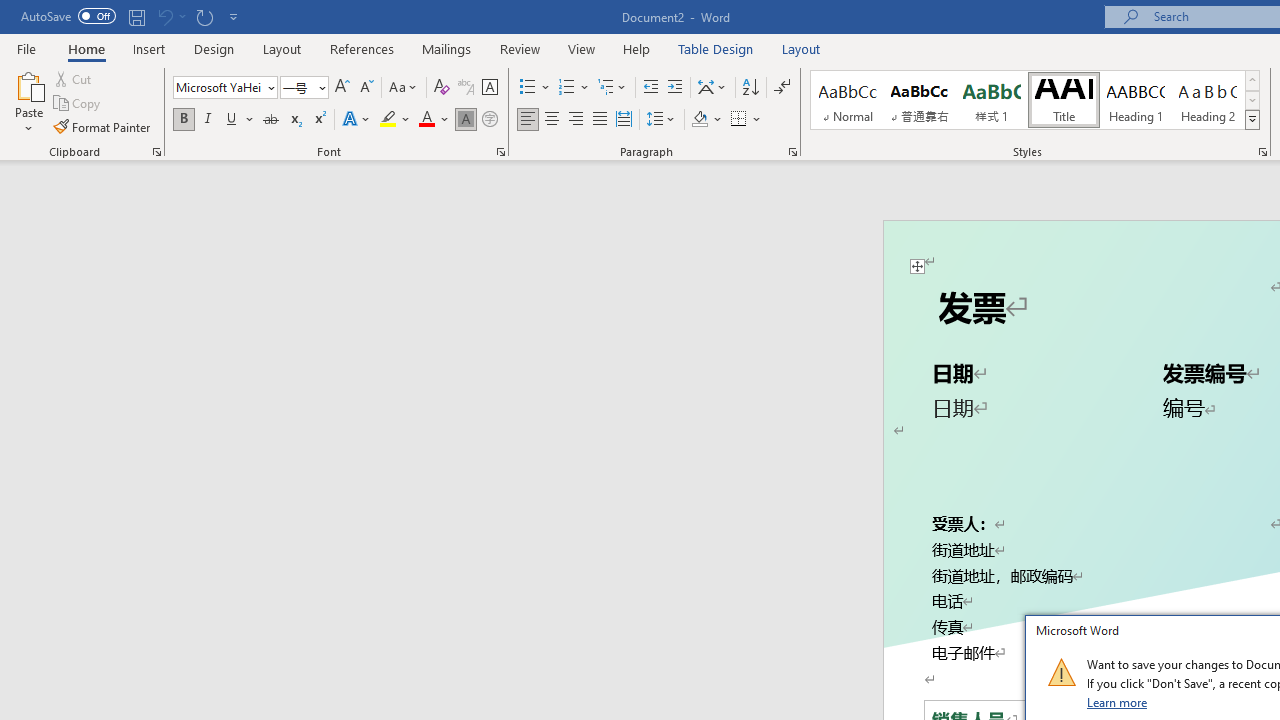 The image size is (1280, 720). What do you see at coordinates (1061, 672) in the screenshot?
I see `Class: NetUIImage` at bounding box center [1061, 672].